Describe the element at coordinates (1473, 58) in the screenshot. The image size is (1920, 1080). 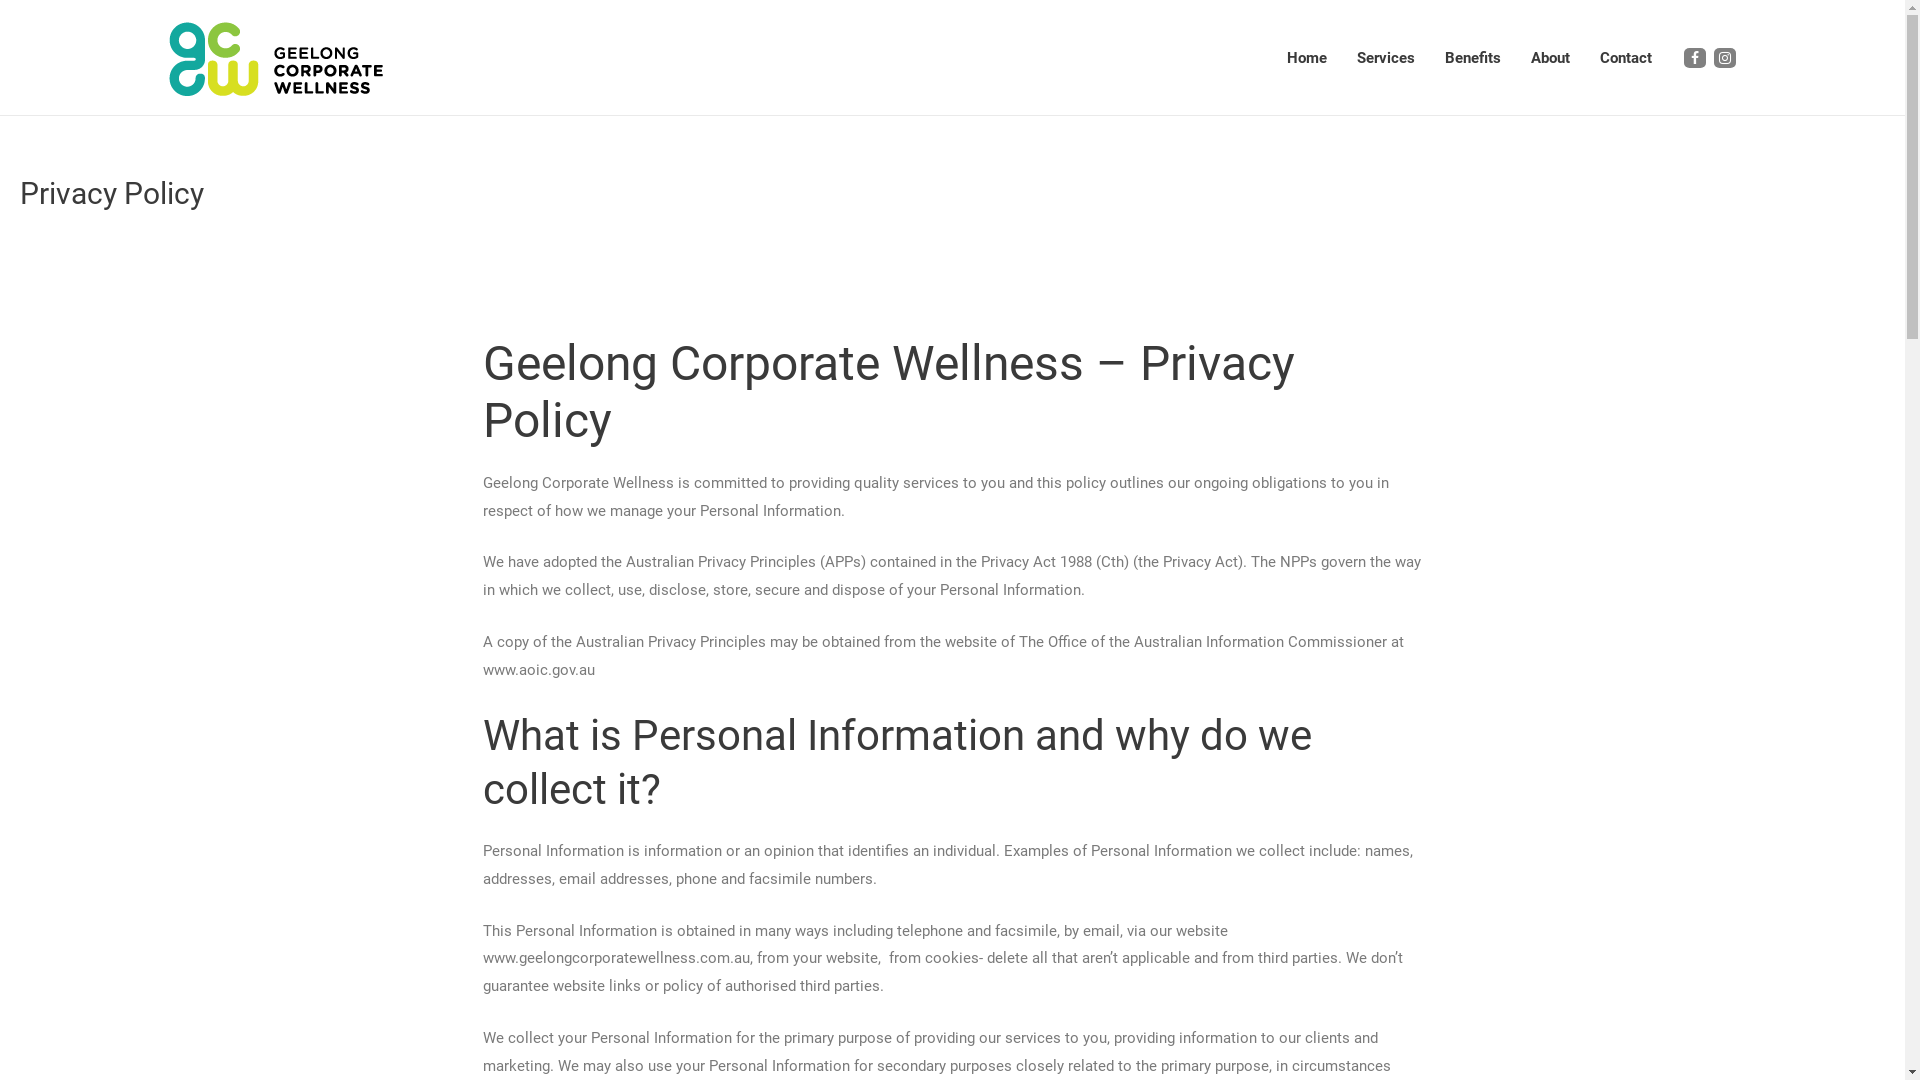
I see `Benefits` at that location.